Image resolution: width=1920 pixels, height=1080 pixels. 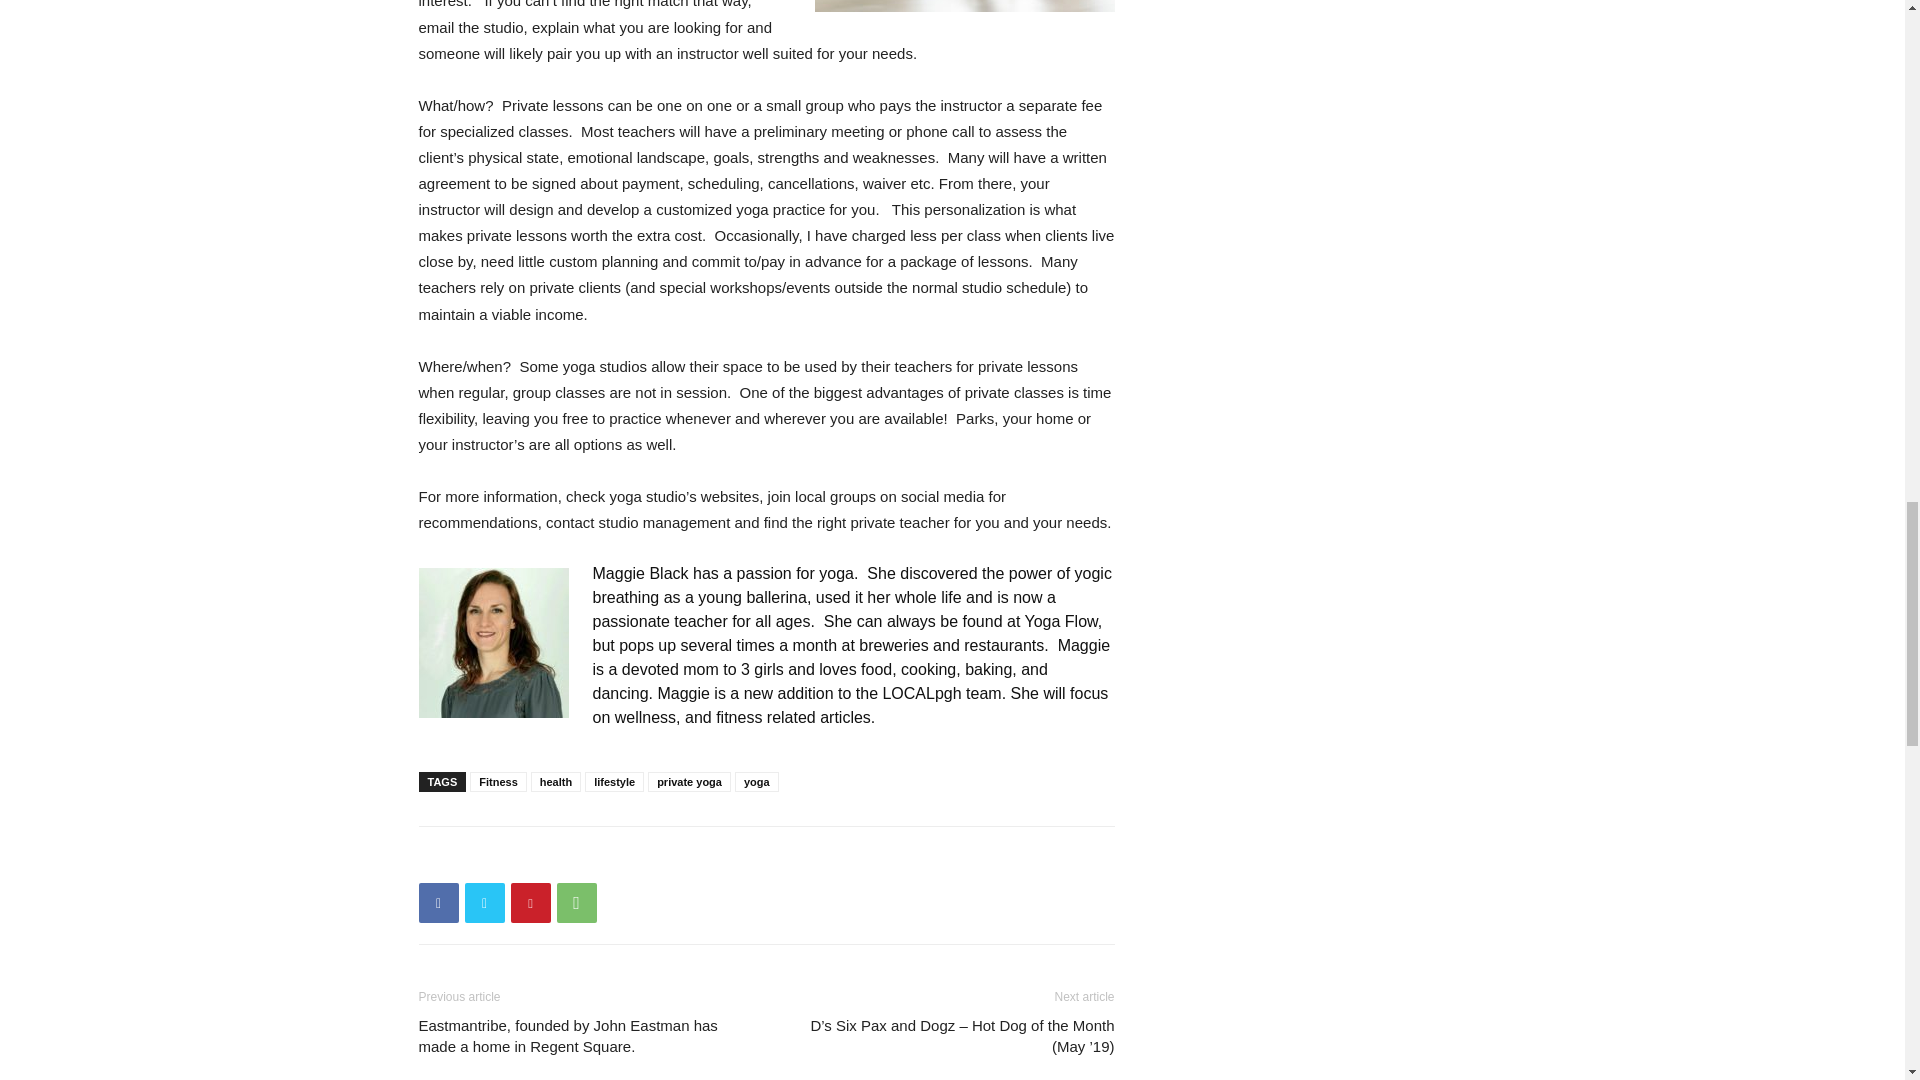 What do you see at coordinates (484, 903) in the screenshot?
I see `Twitter` at bounding box center [484, 903].